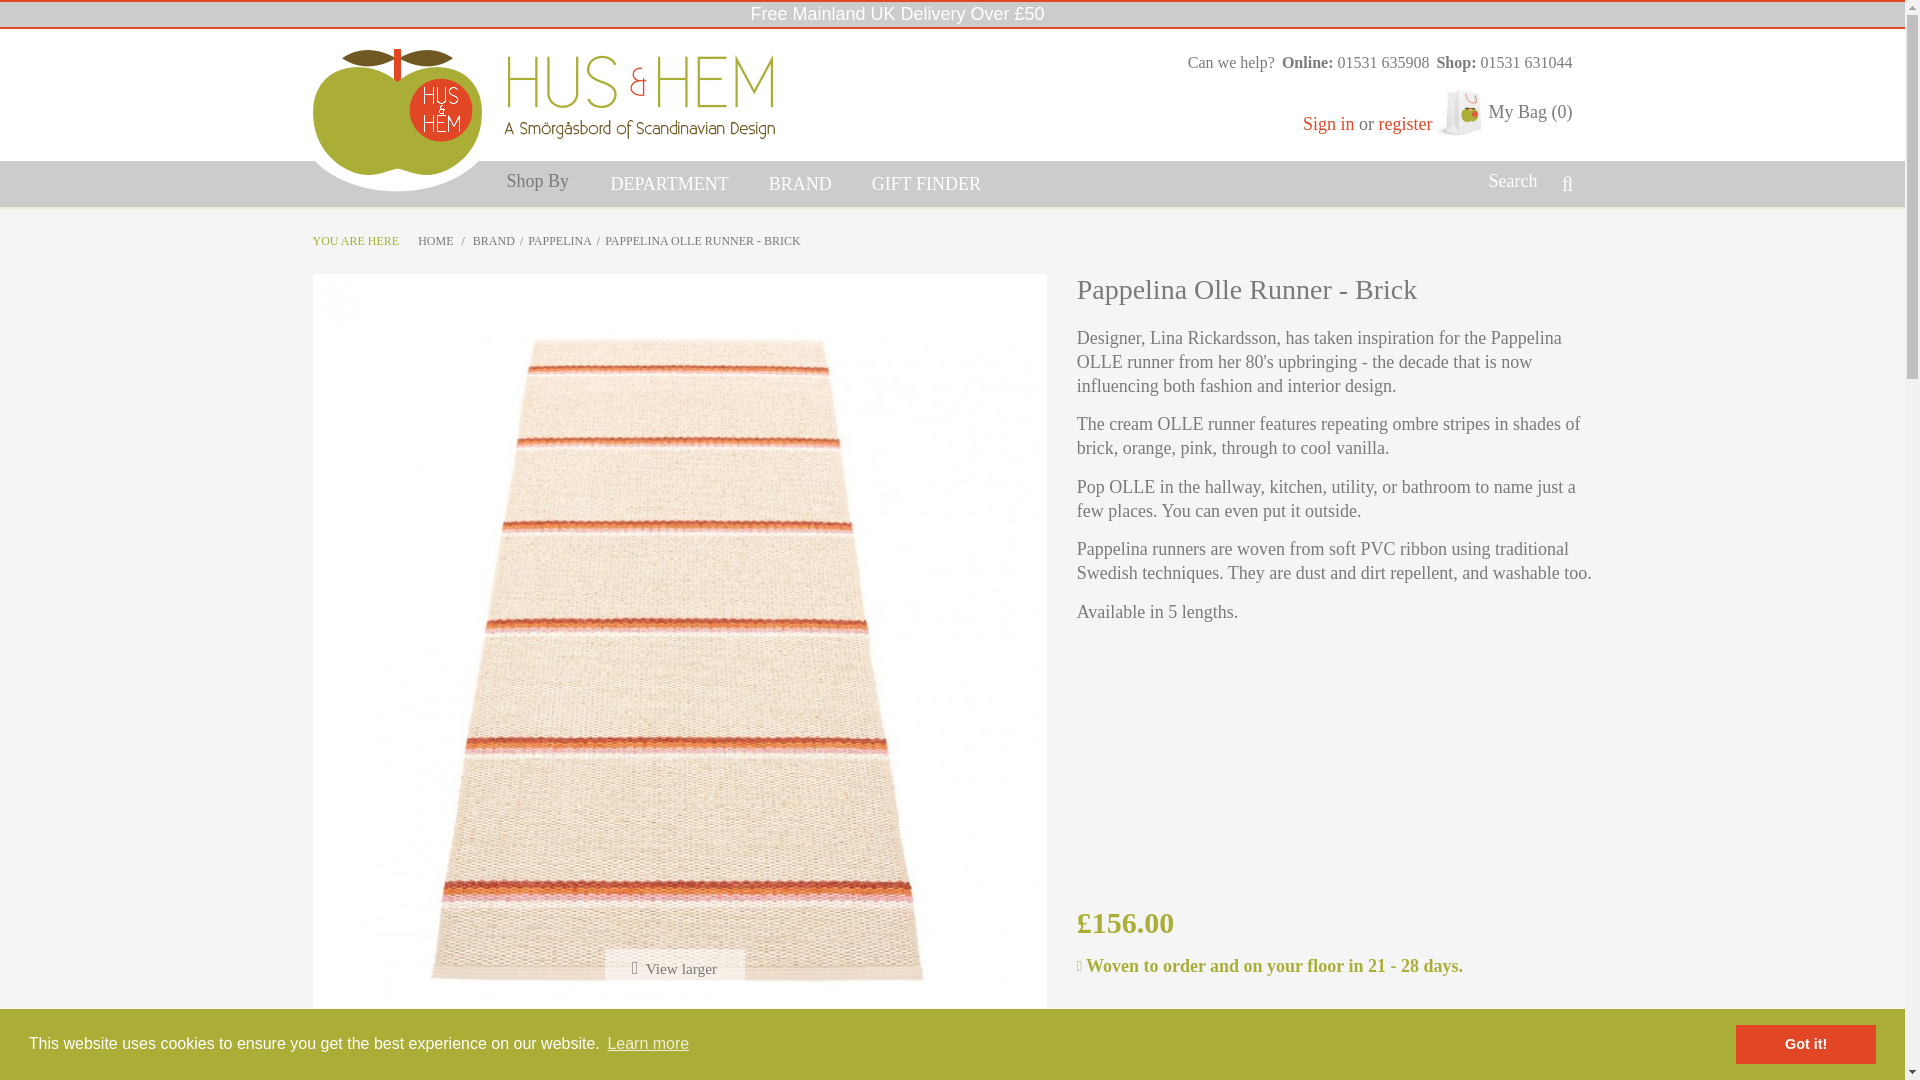  What do you see at coordinates (1405, 124) in the screenshot?
I see `register` at bounding box center [1405, 124].